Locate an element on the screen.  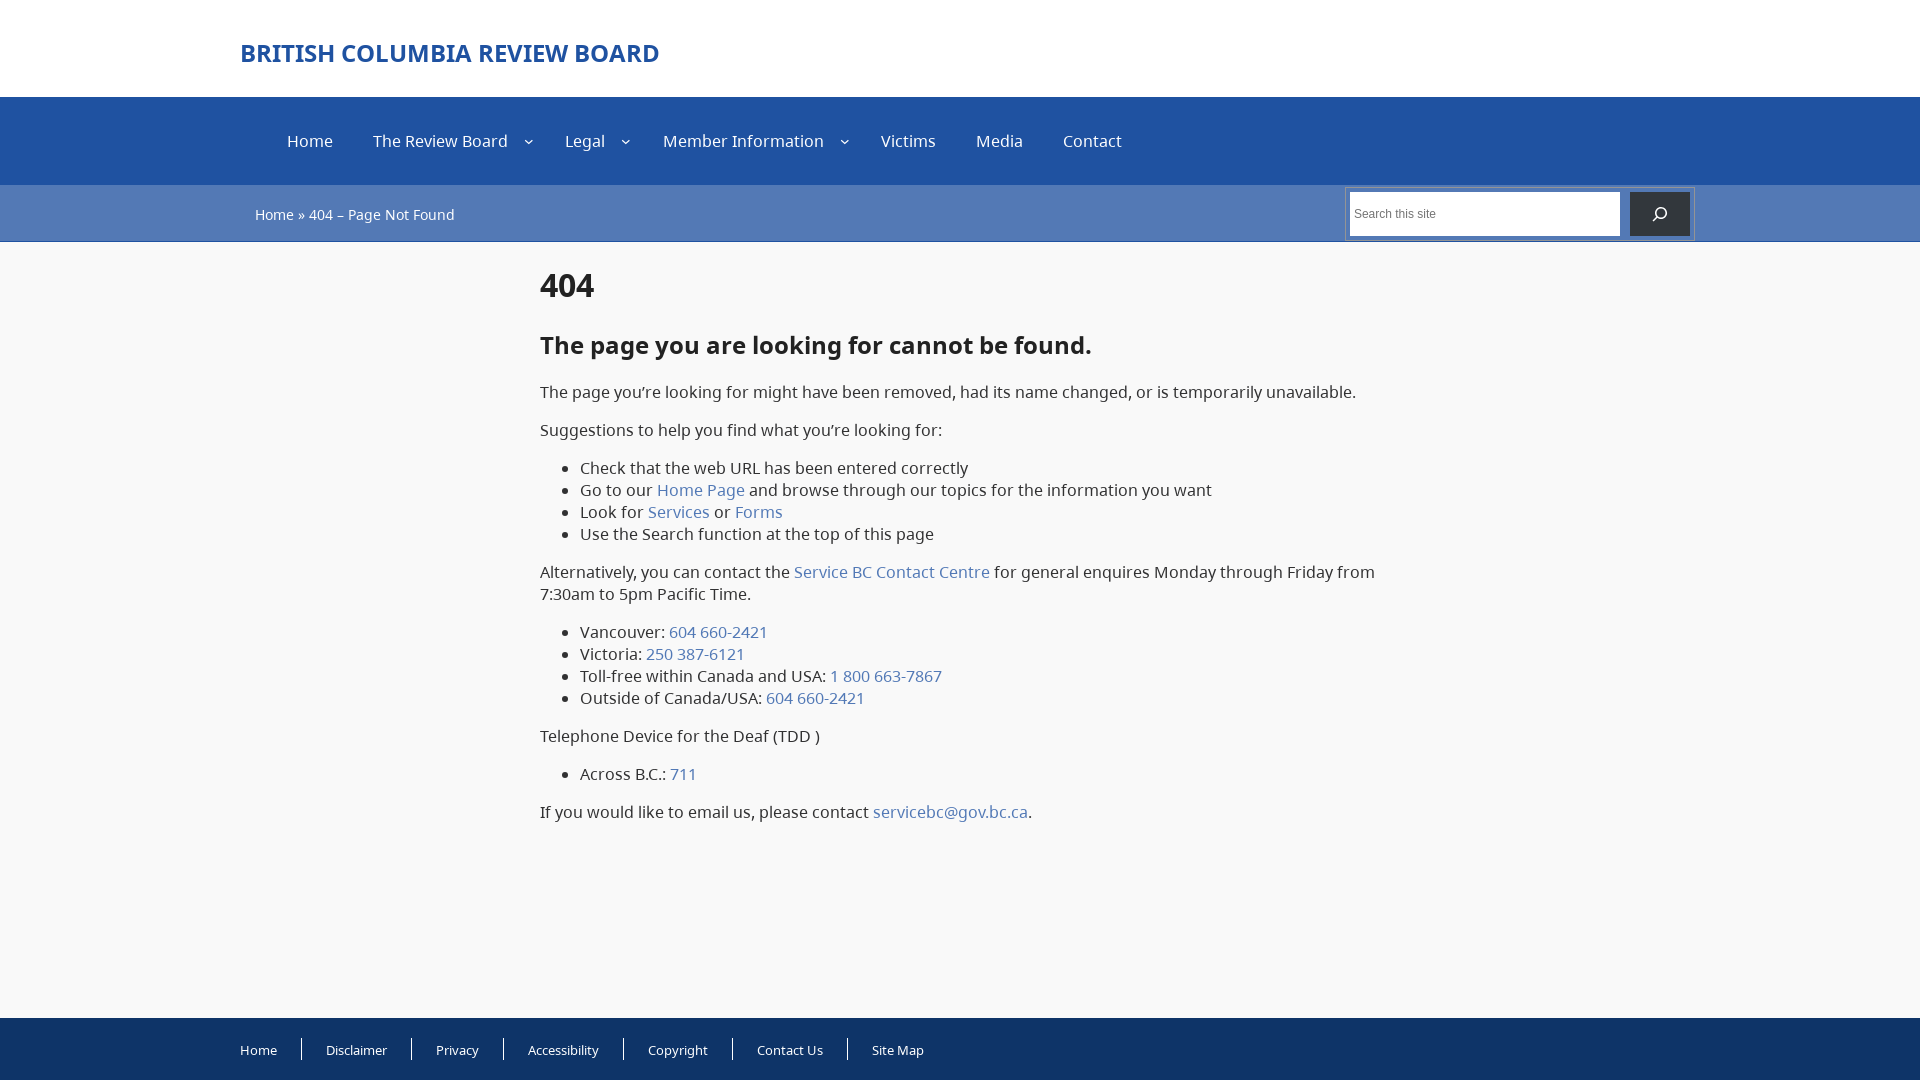
Disclaimer is located at coordinates (356, 1050).